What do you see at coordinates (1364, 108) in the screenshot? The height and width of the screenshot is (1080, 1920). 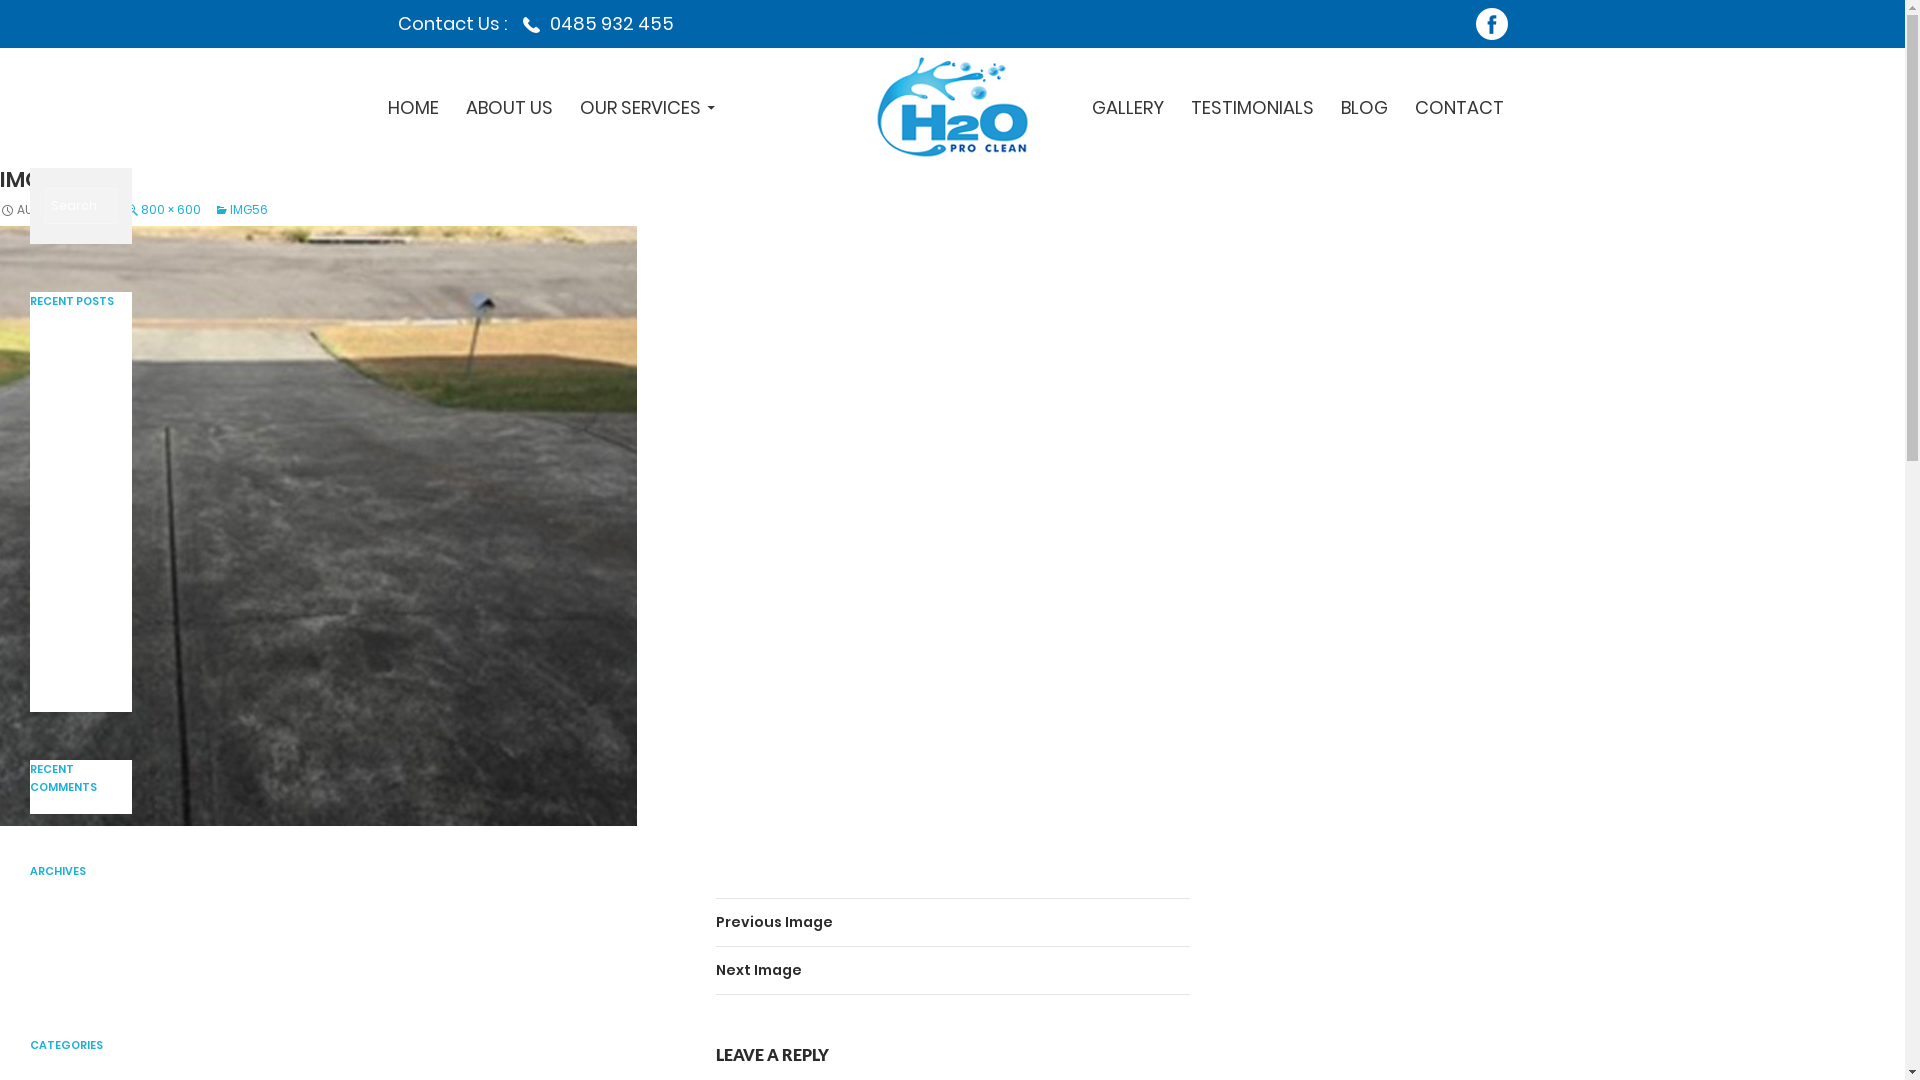 I see `BLOG` at bounding box center [1364, 108].